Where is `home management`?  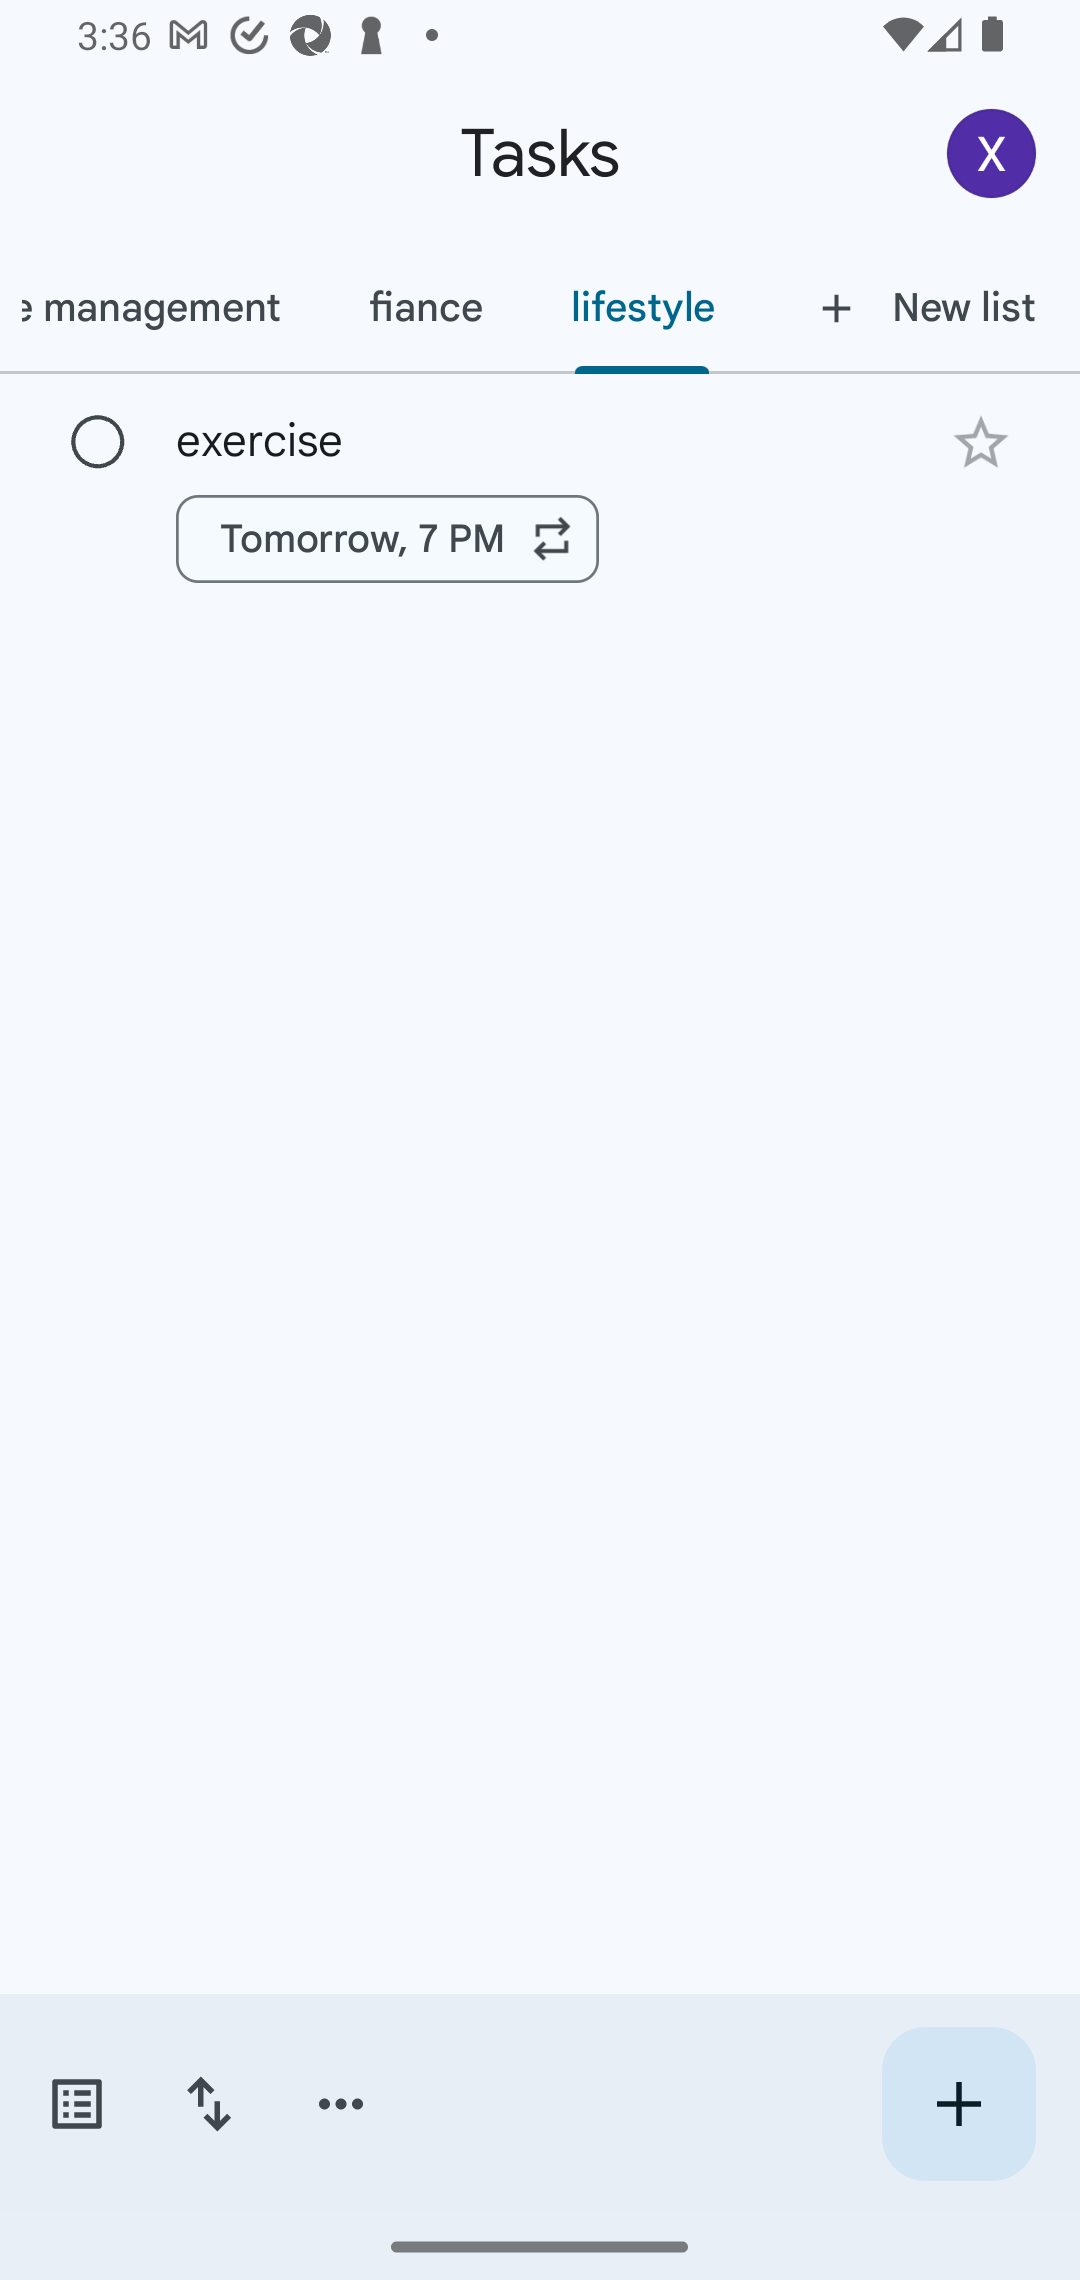 home management is located at coordinates (162, 307).